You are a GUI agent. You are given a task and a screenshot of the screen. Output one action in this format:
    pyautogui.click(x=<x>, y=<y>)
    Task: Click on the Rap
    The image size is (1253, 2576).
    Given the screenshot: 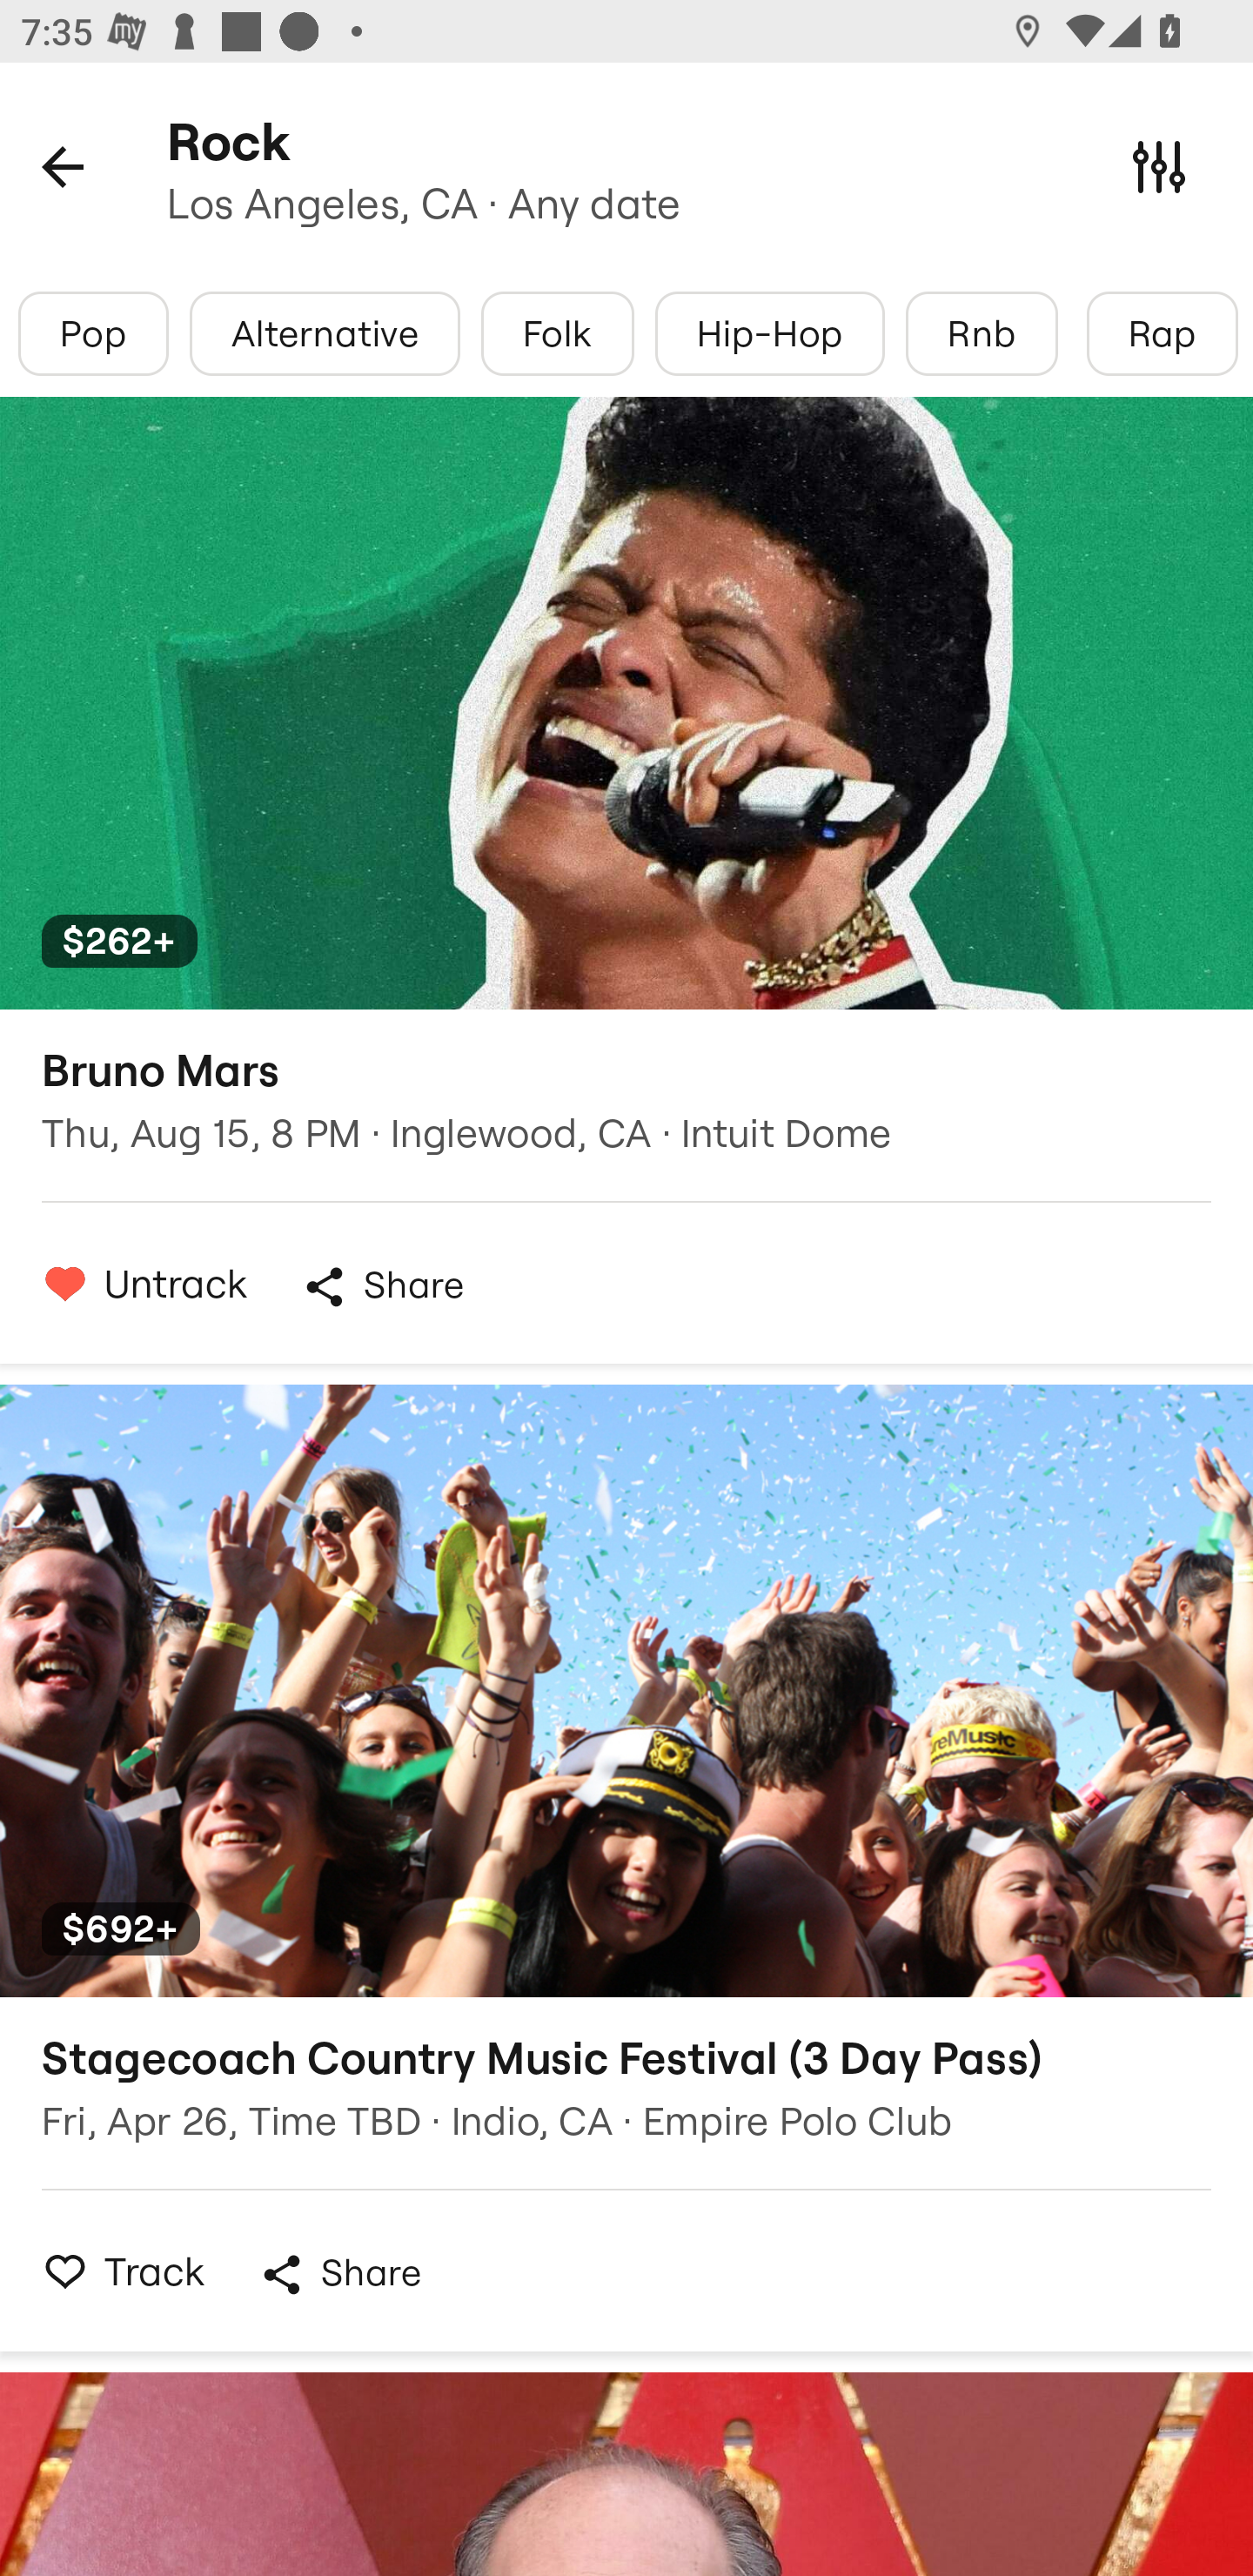 What is the action you would take?
    pyautogui.click(x=1162, y=333)
    